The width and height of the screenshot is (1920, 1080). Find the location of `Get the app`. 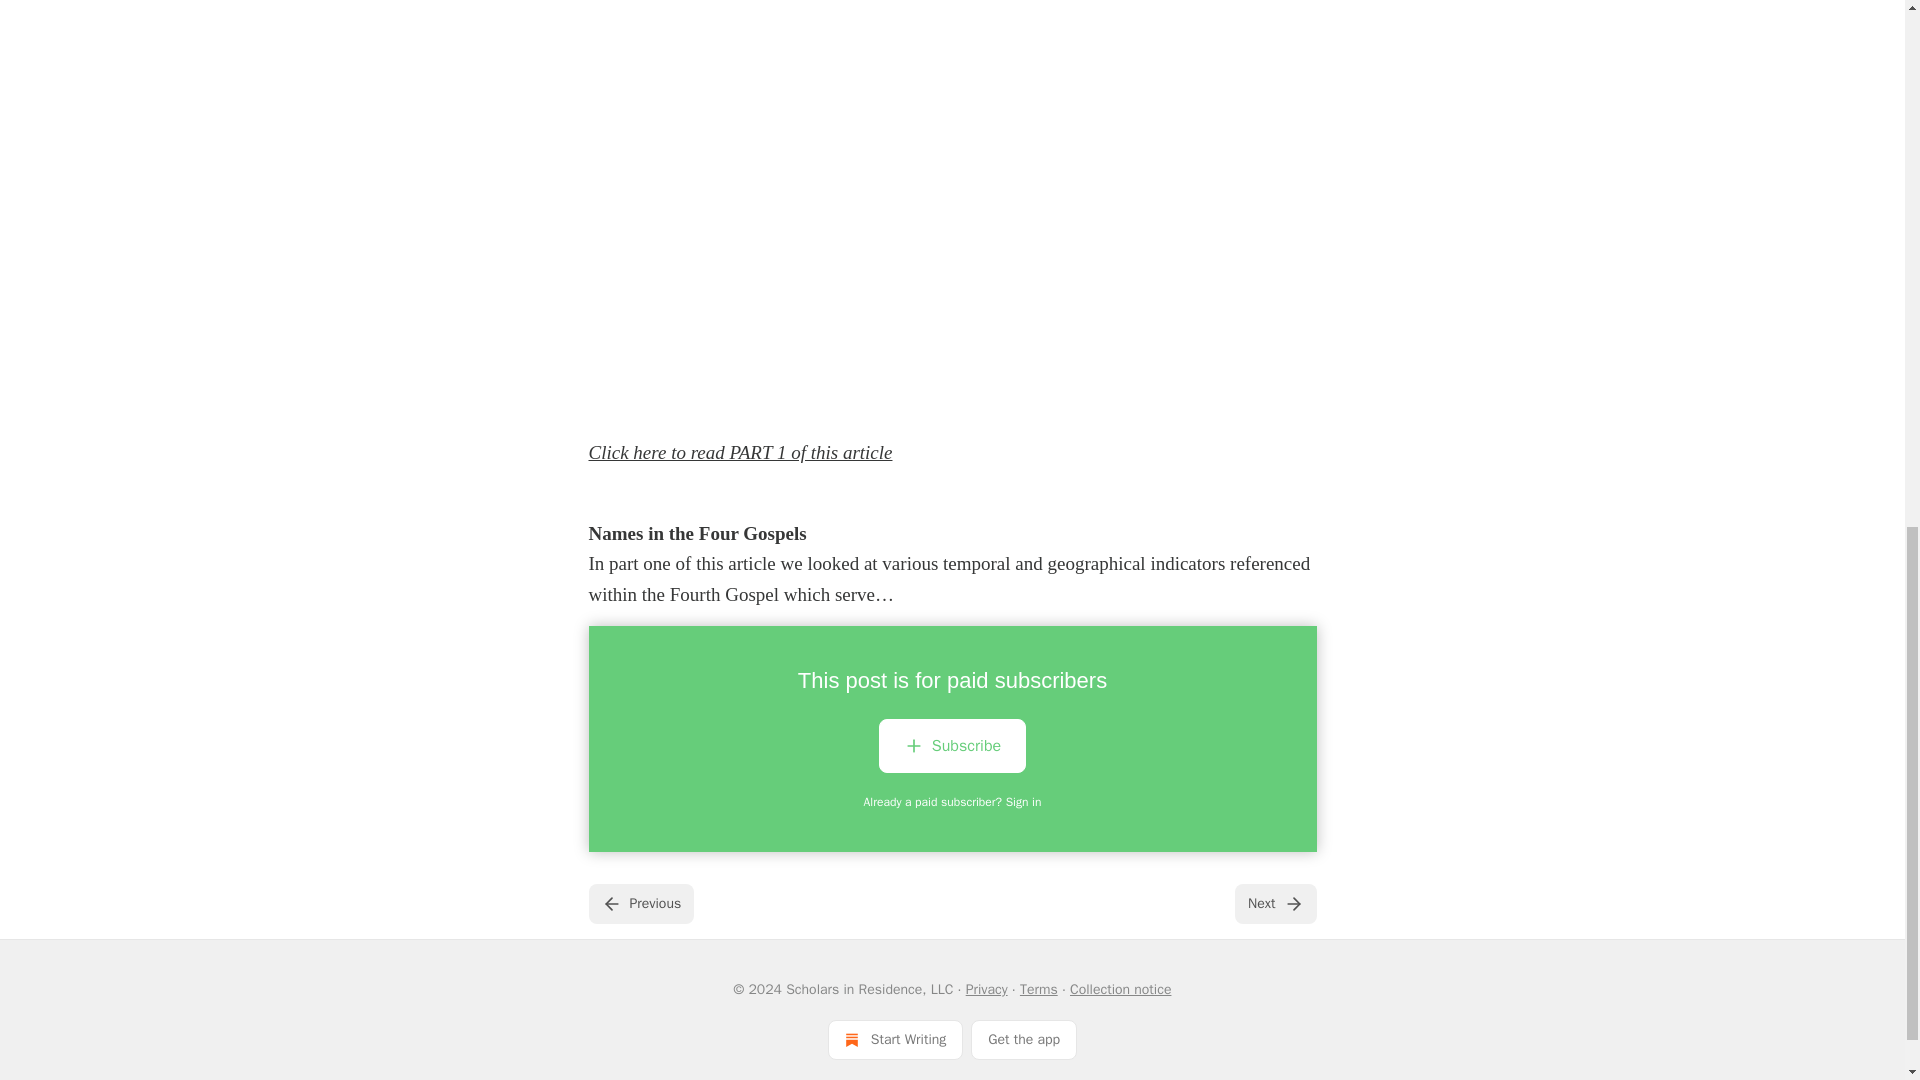

Get the app is located at coordinates (1024, 1039).